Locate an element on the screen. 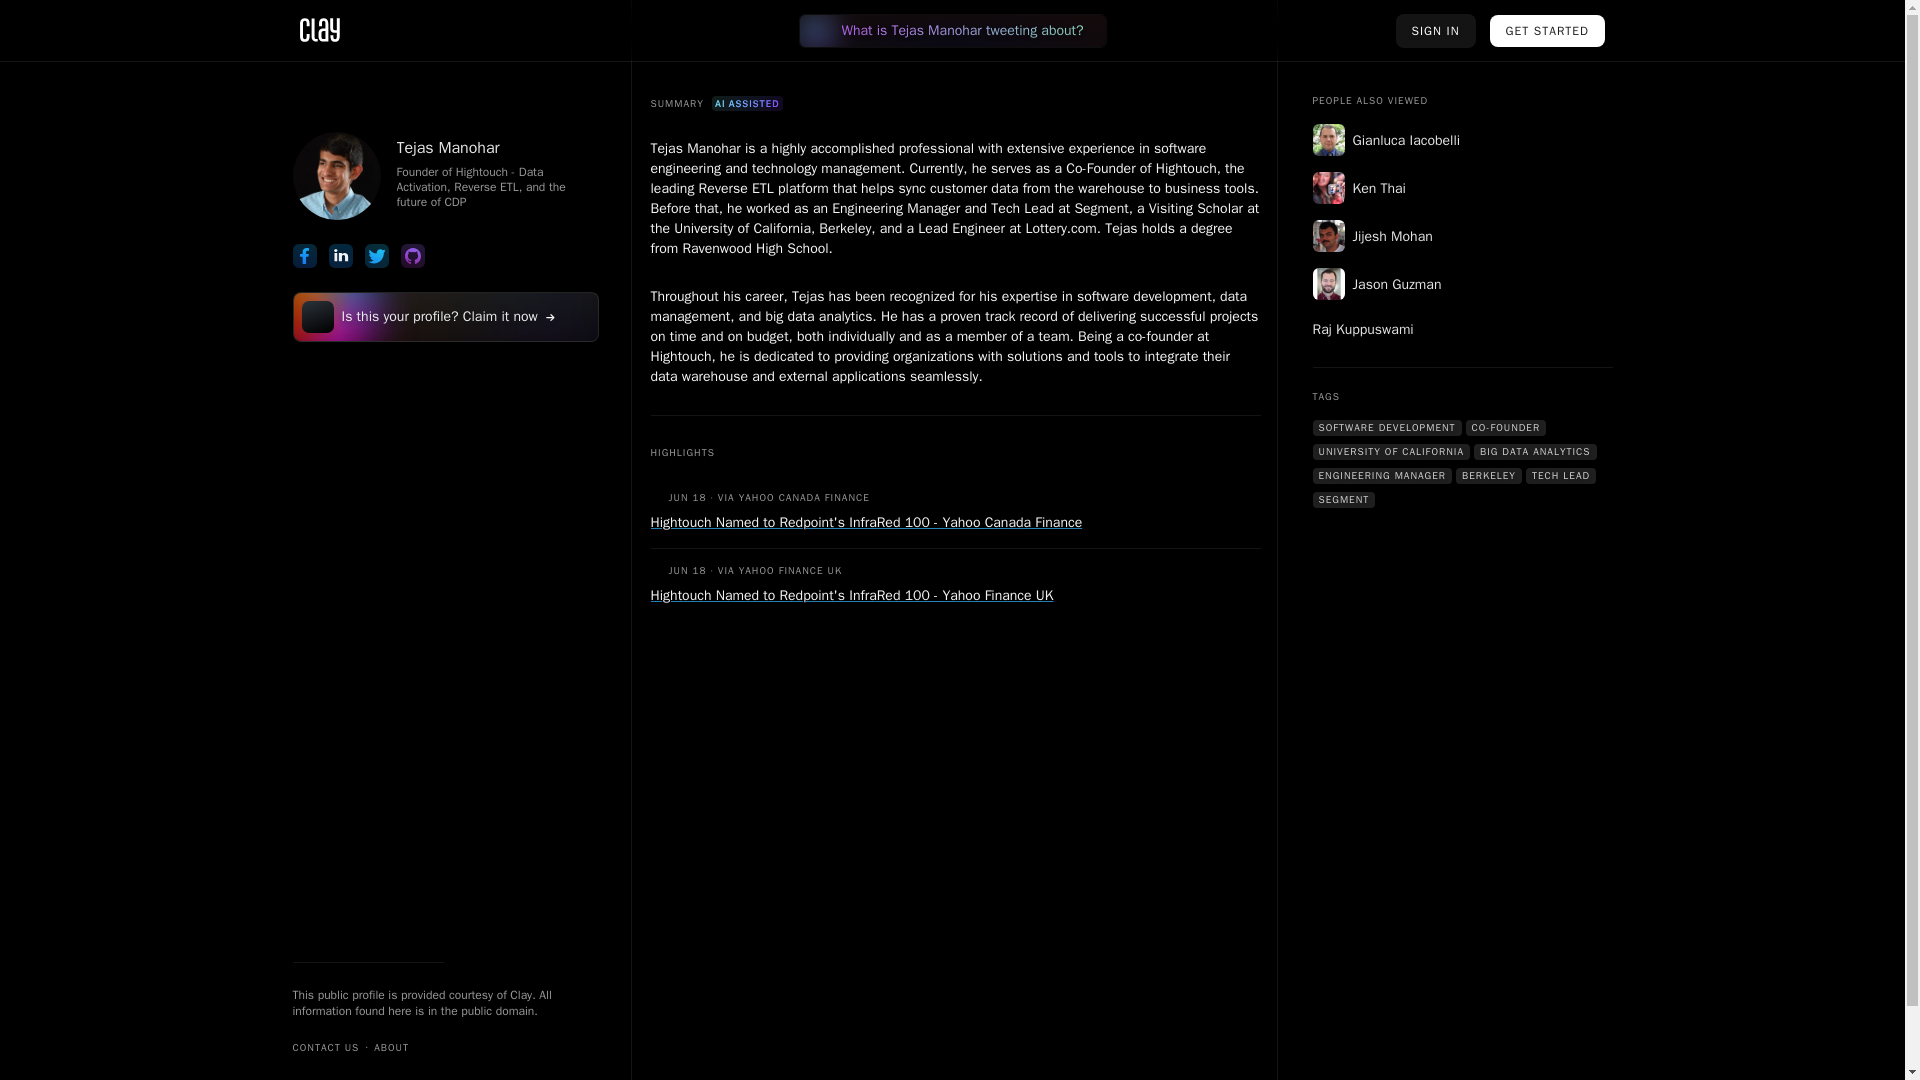 This screenshot has height=1080, width=1920. TECH LEAD is located at coordinates (1560, 475).